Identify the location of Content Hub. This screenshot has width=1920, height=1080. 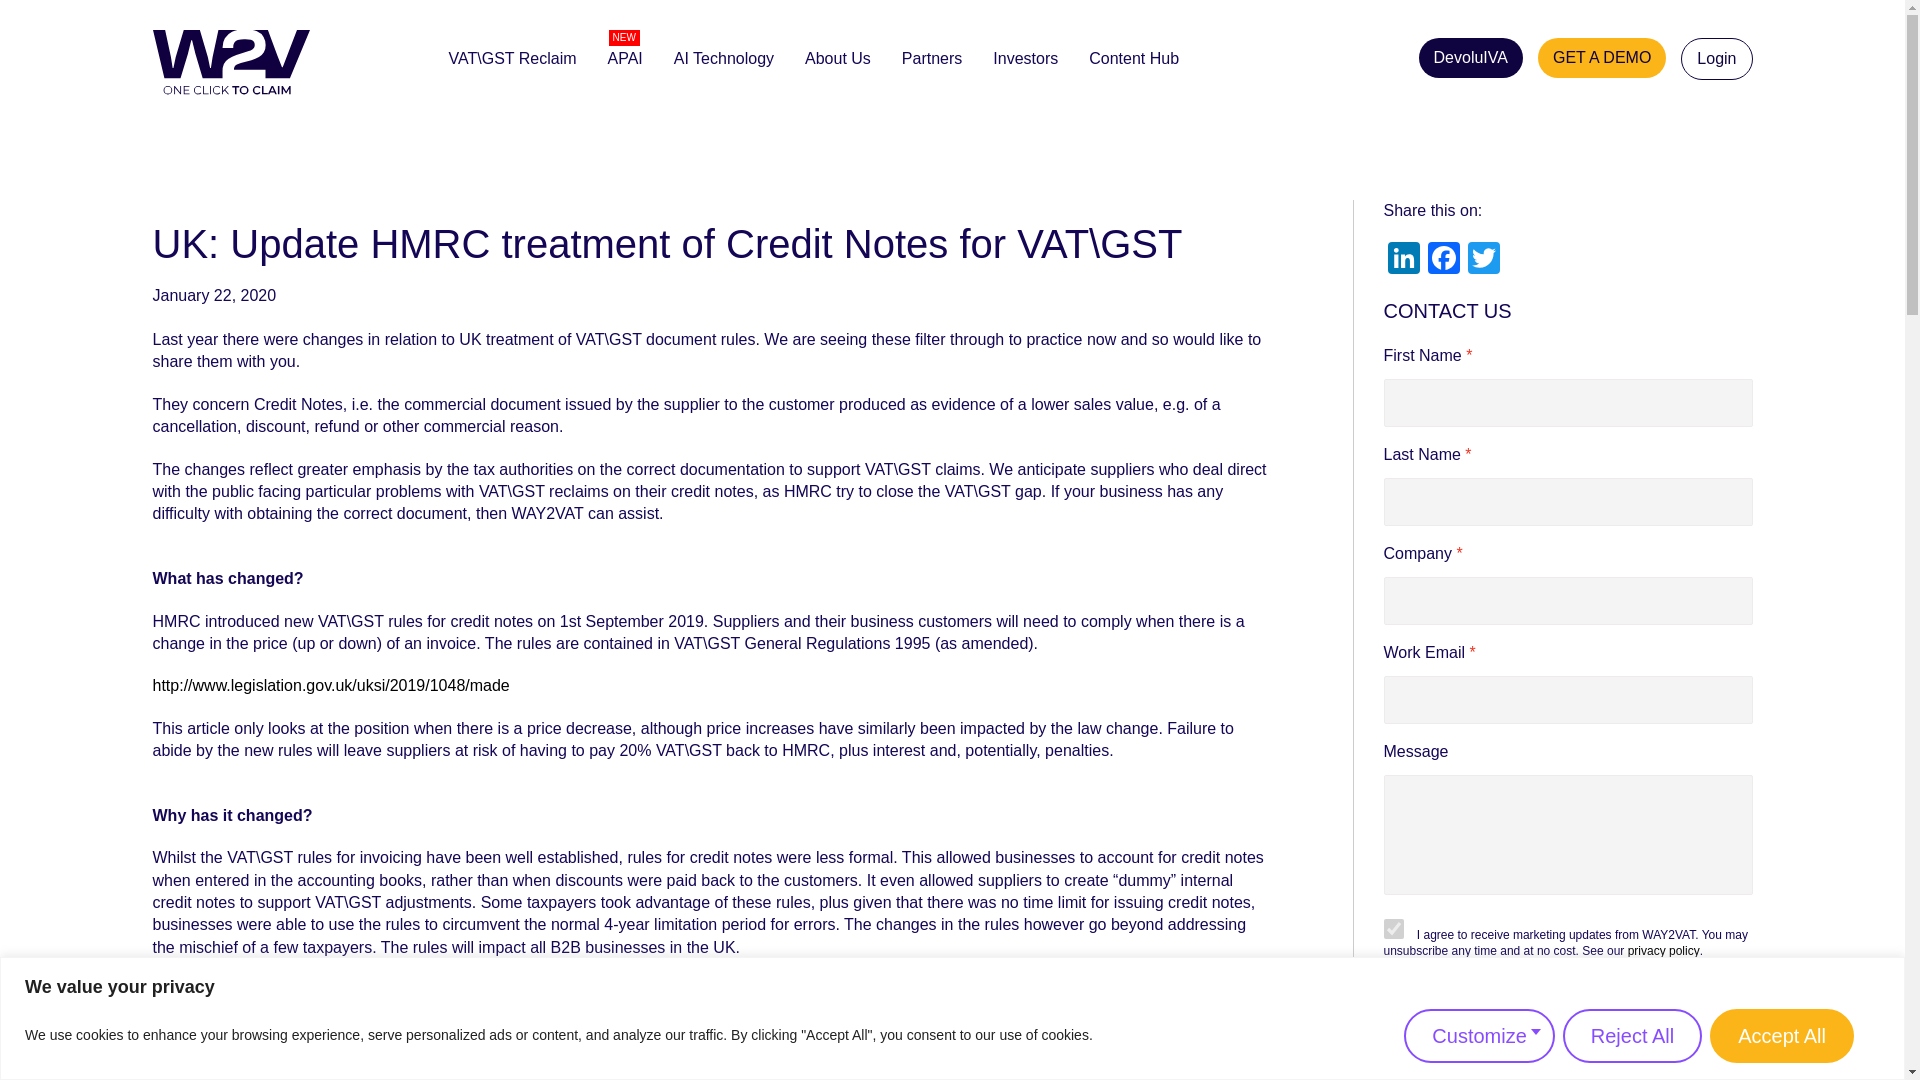
(1133, 58).